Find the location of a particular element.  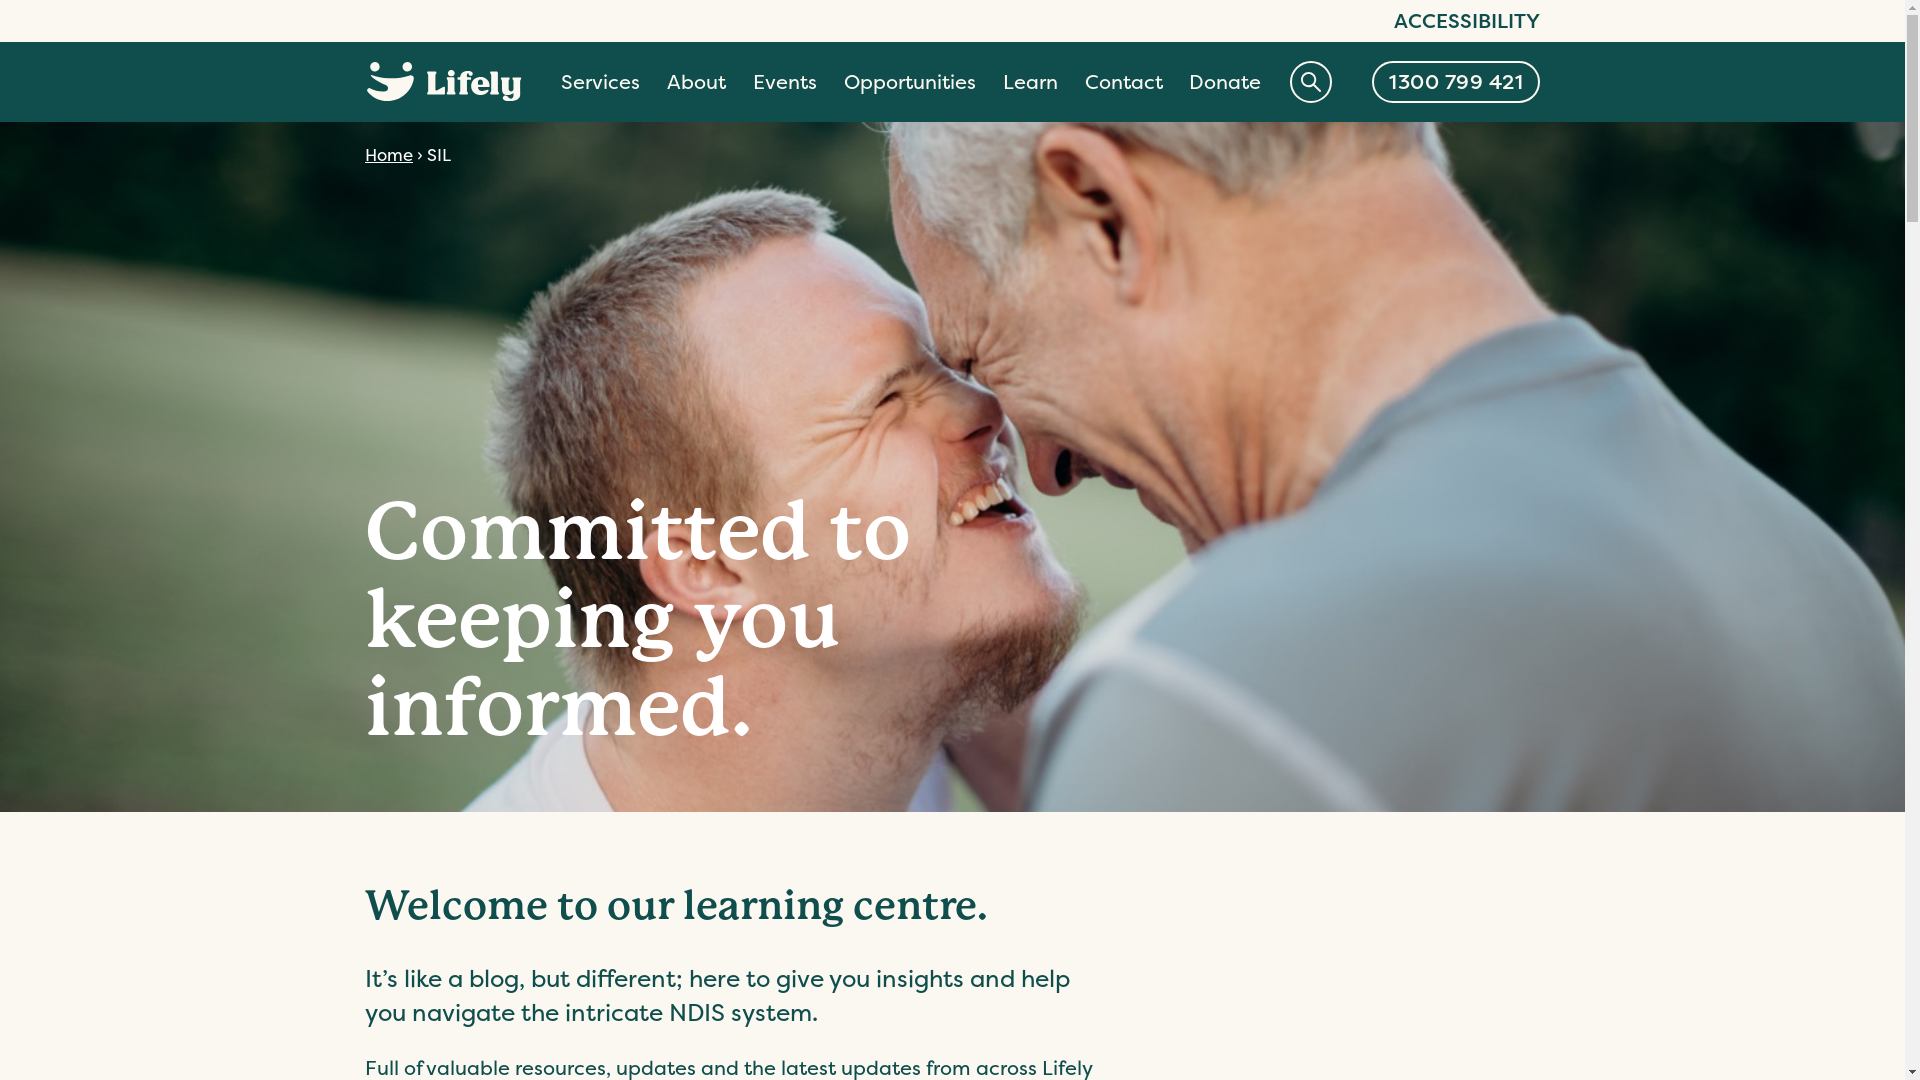

Events is located at coordinates (785, 84).